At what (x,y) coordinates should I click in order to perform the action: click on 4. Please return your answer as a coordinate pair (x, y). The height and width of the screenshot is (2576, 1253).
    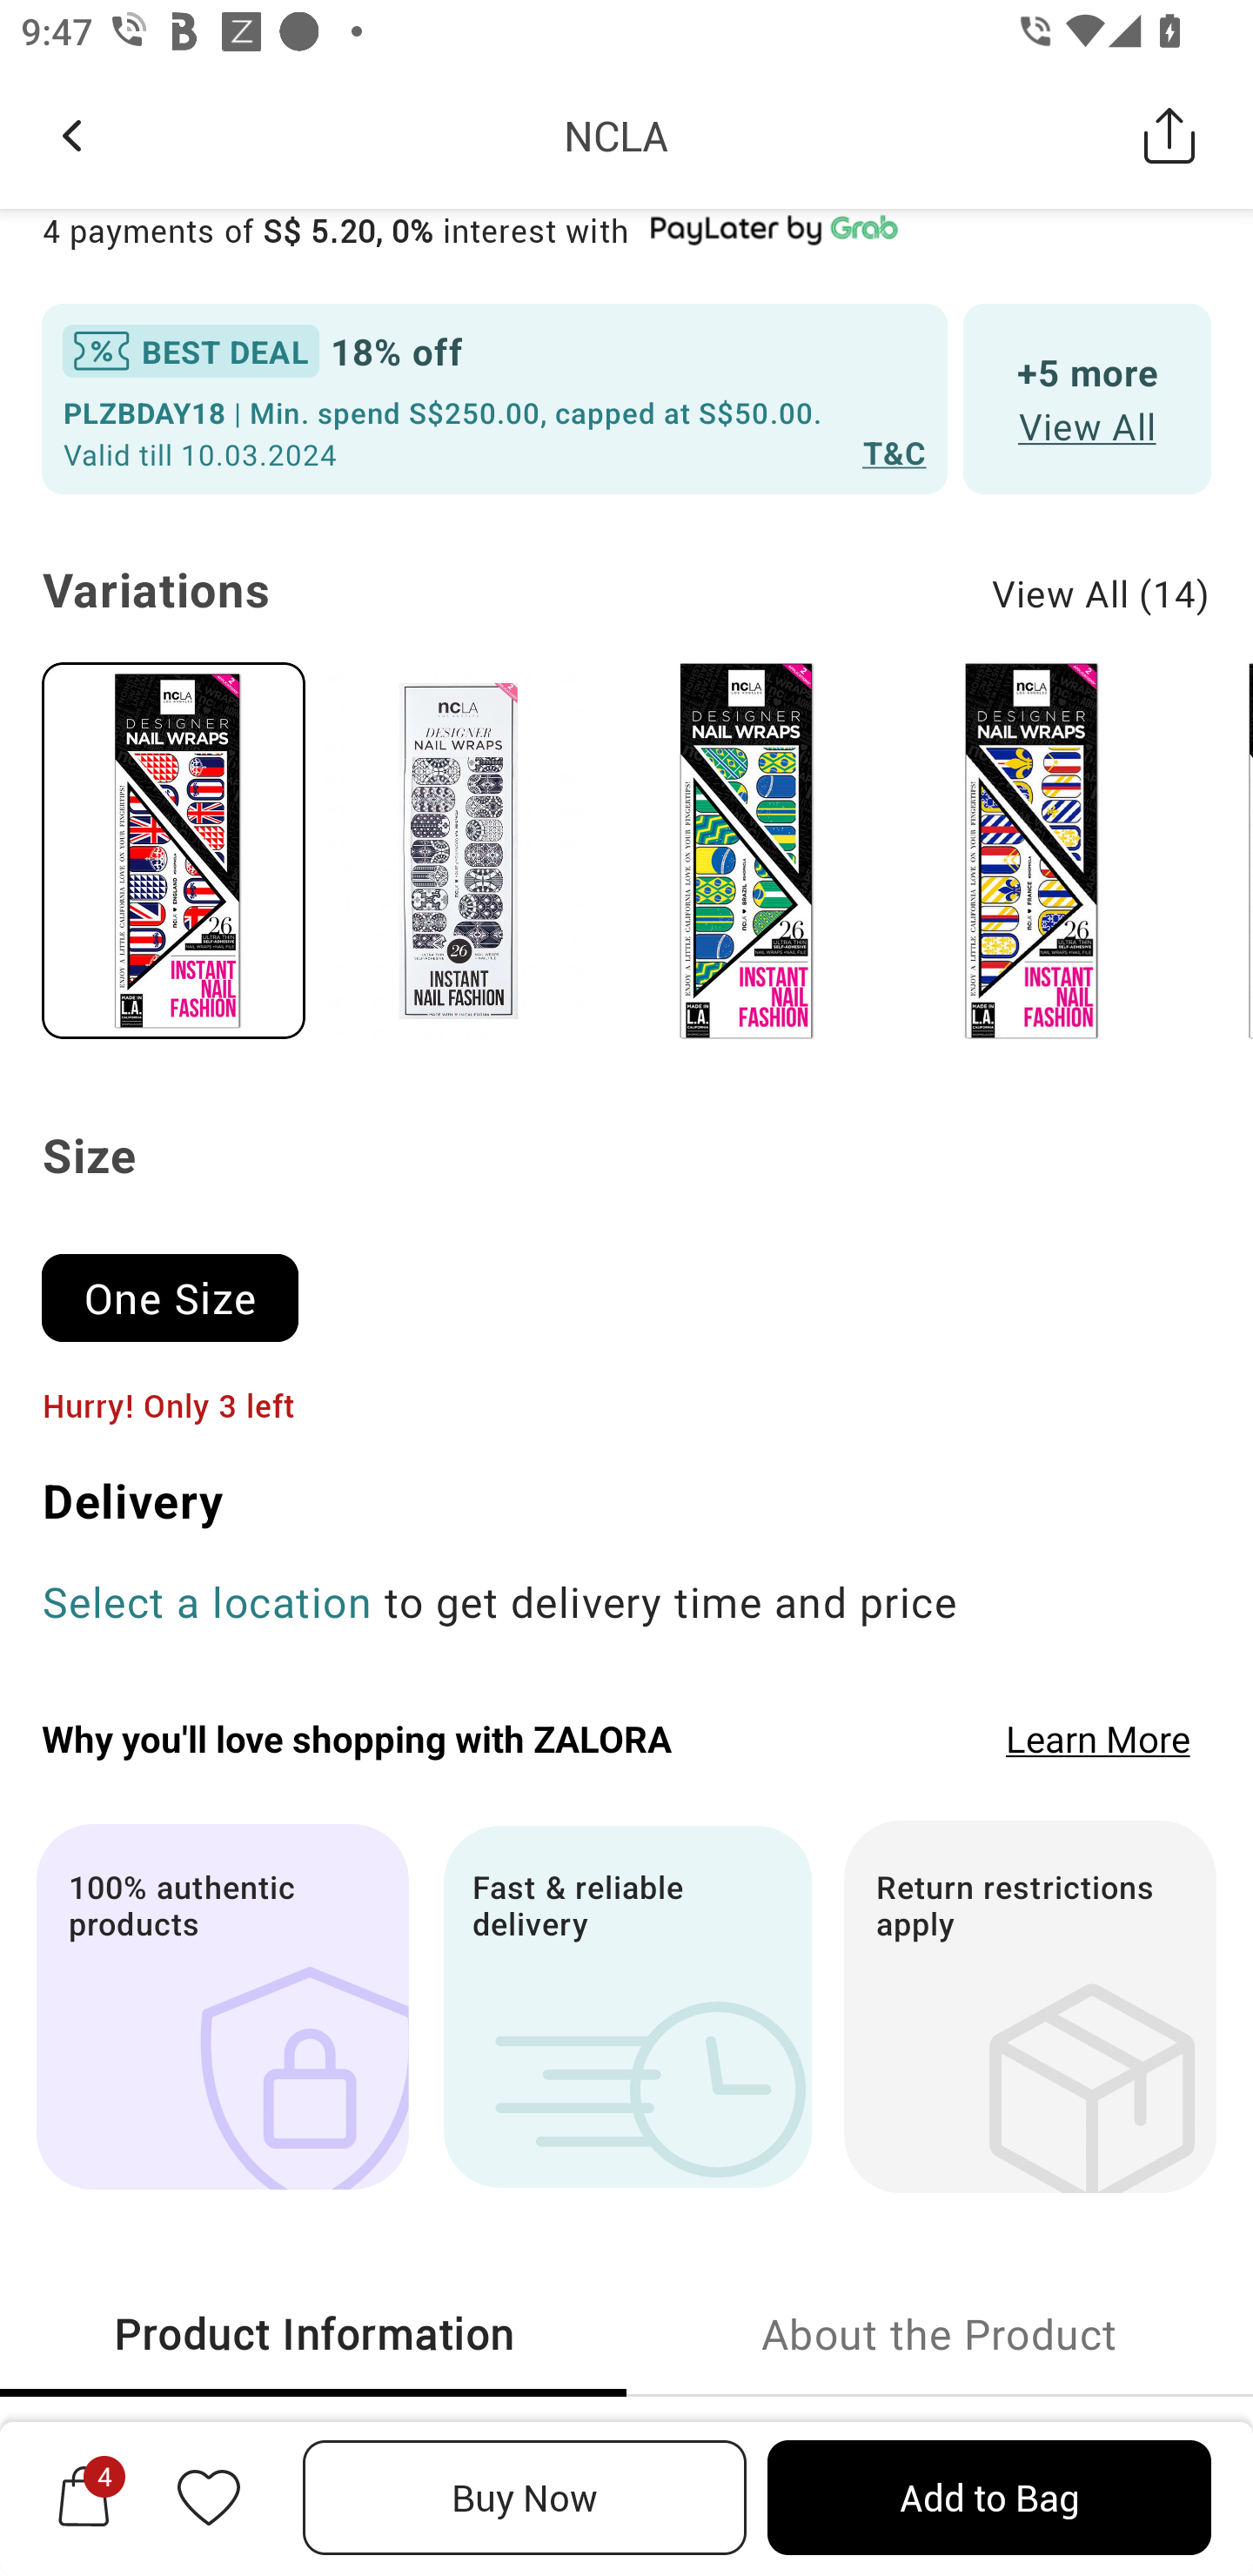
    Looking at the image, I should click on (84, 2497).